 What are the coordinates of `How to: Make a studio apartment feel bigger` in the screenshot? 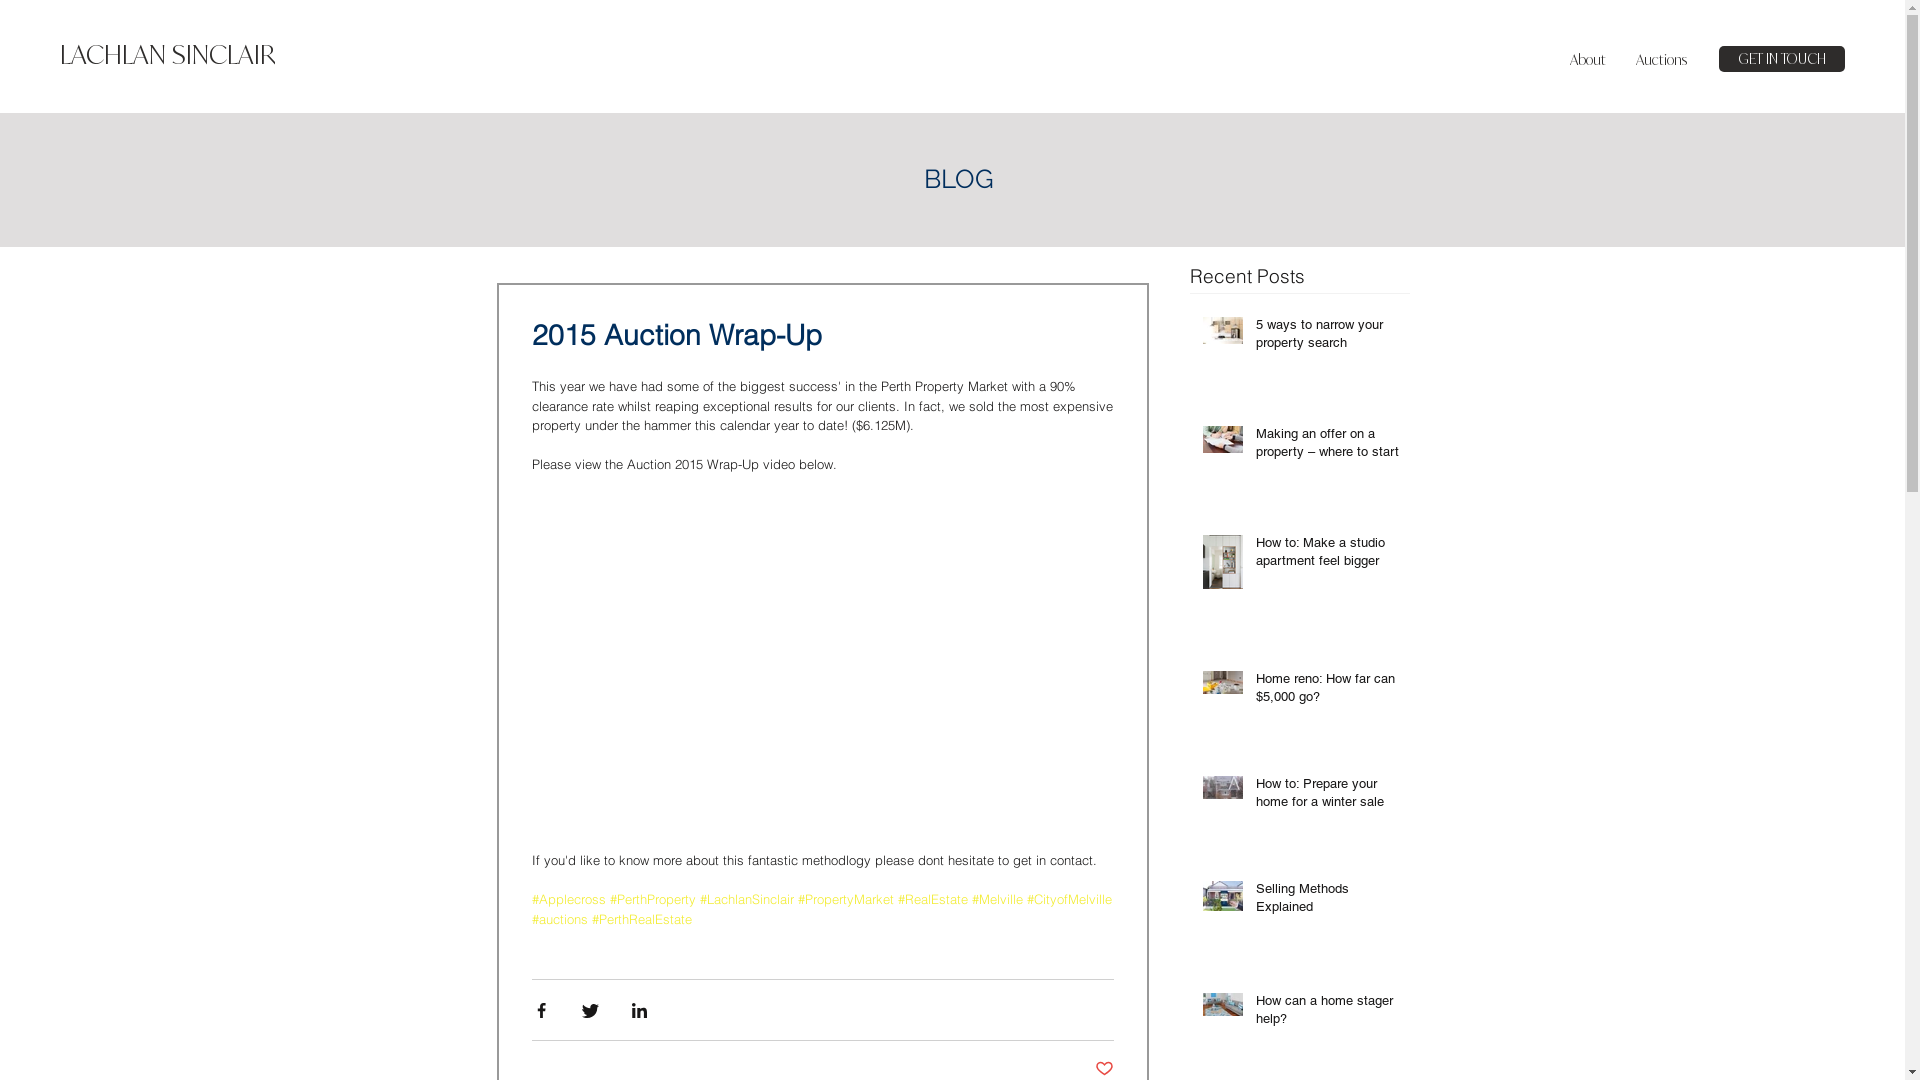 It's located at (1331, 556).